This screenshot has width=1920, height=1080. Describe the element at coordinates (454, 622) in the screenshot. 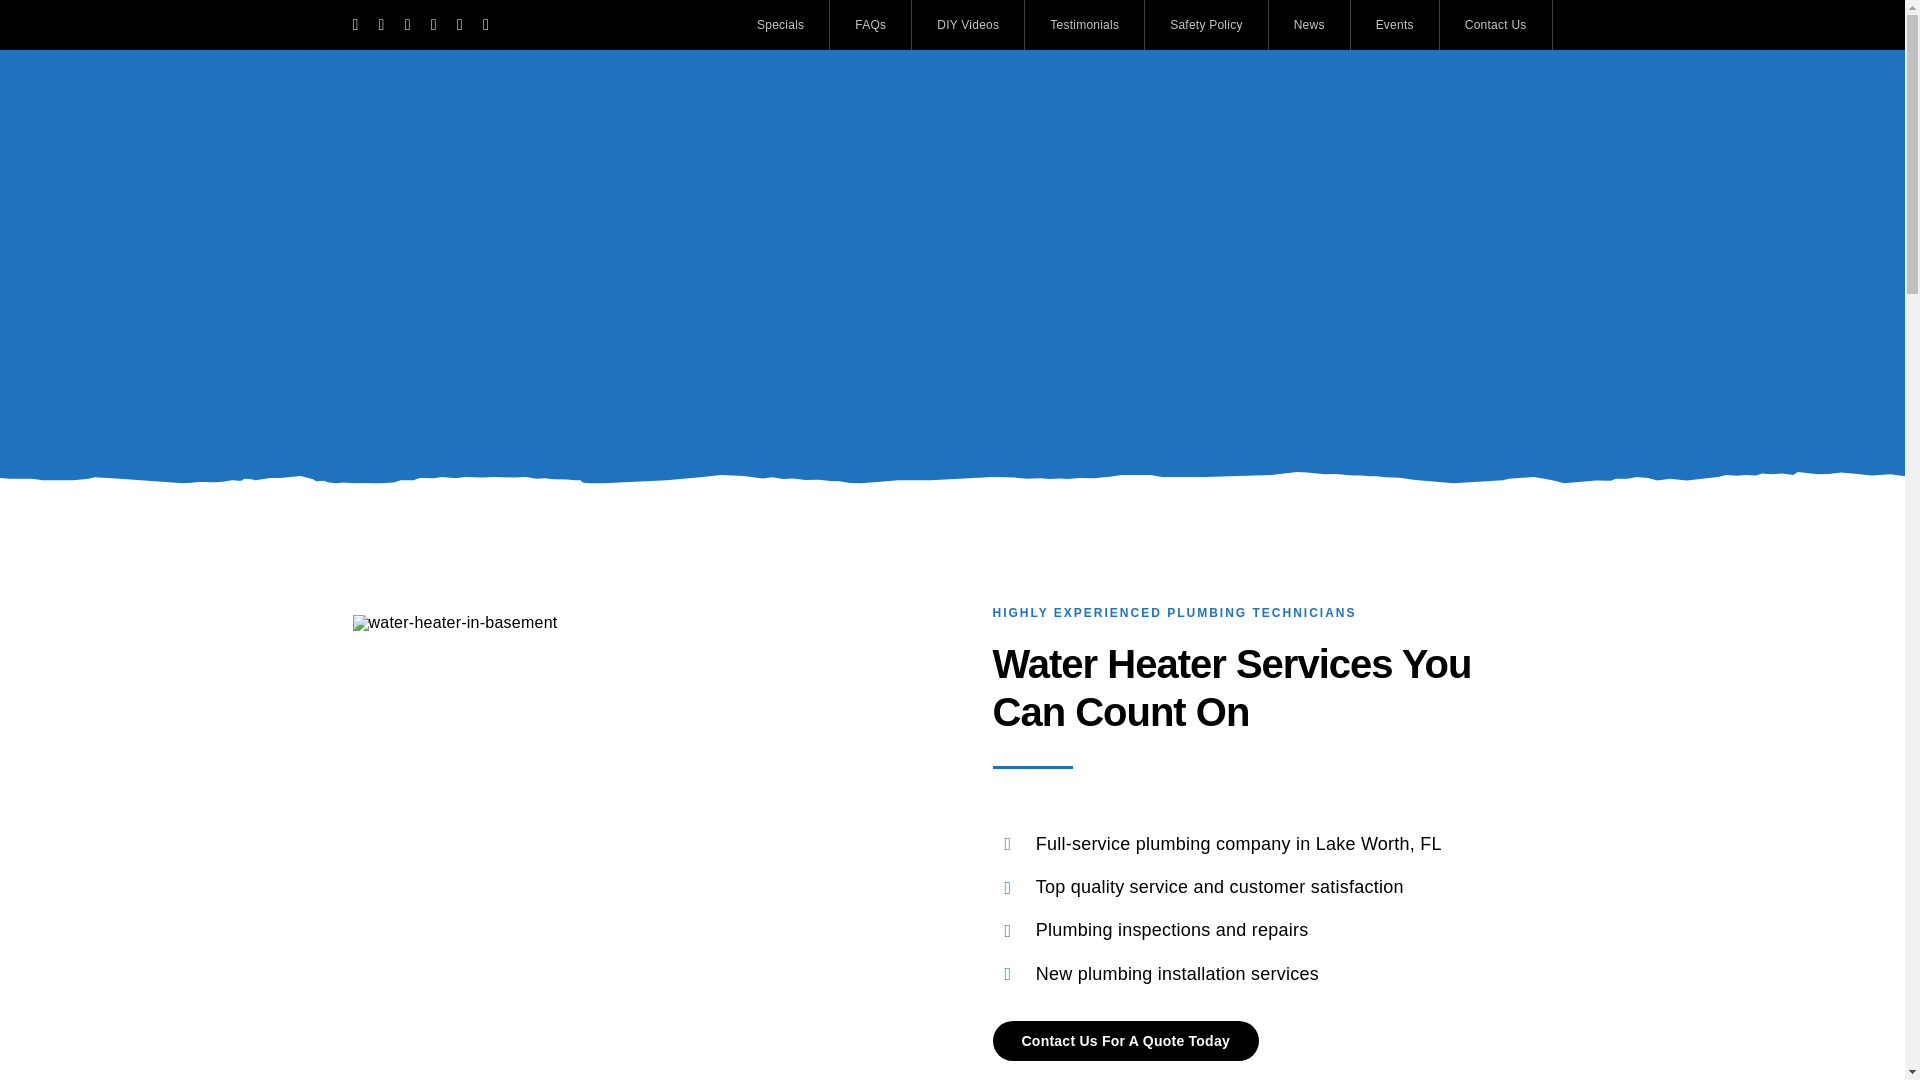

I see `water-heater-in-basement` at that location.